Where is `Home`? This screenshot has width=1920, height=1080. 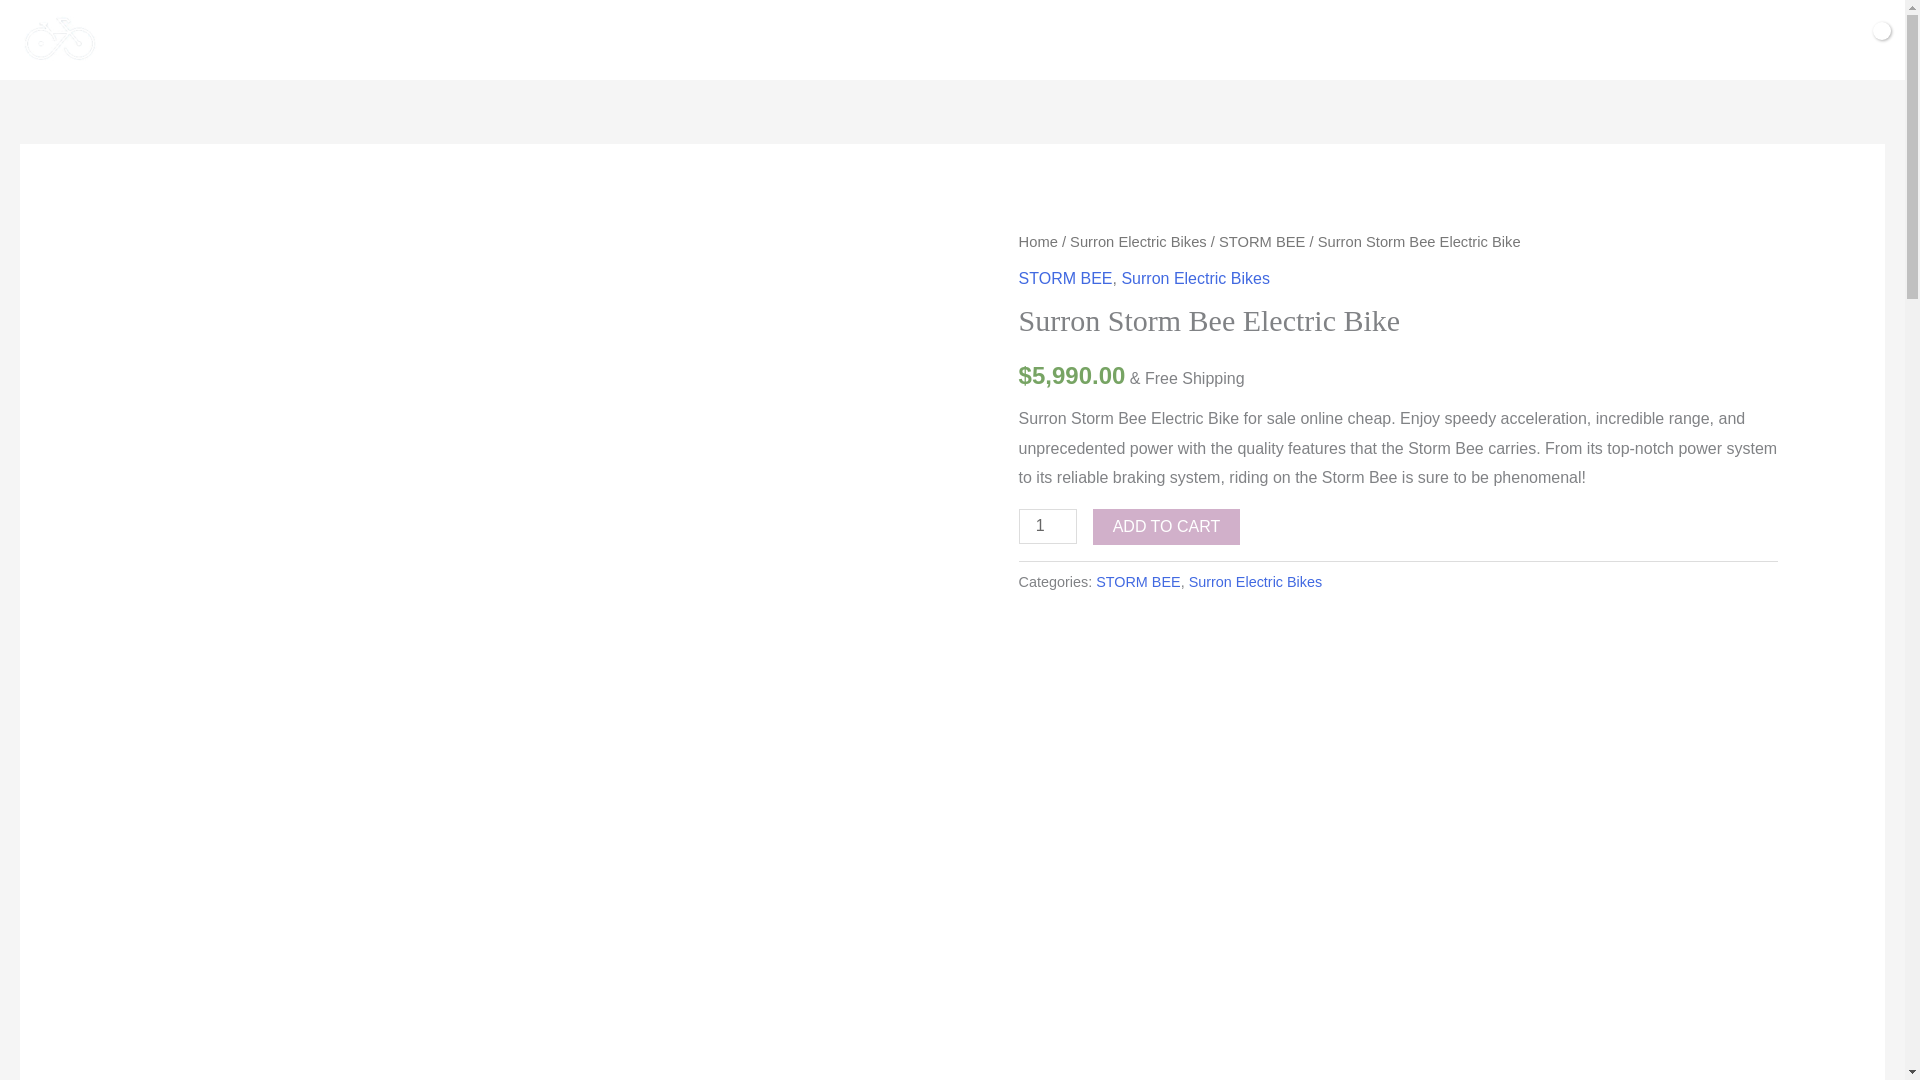 Home is located at coordinates (1038, 242).